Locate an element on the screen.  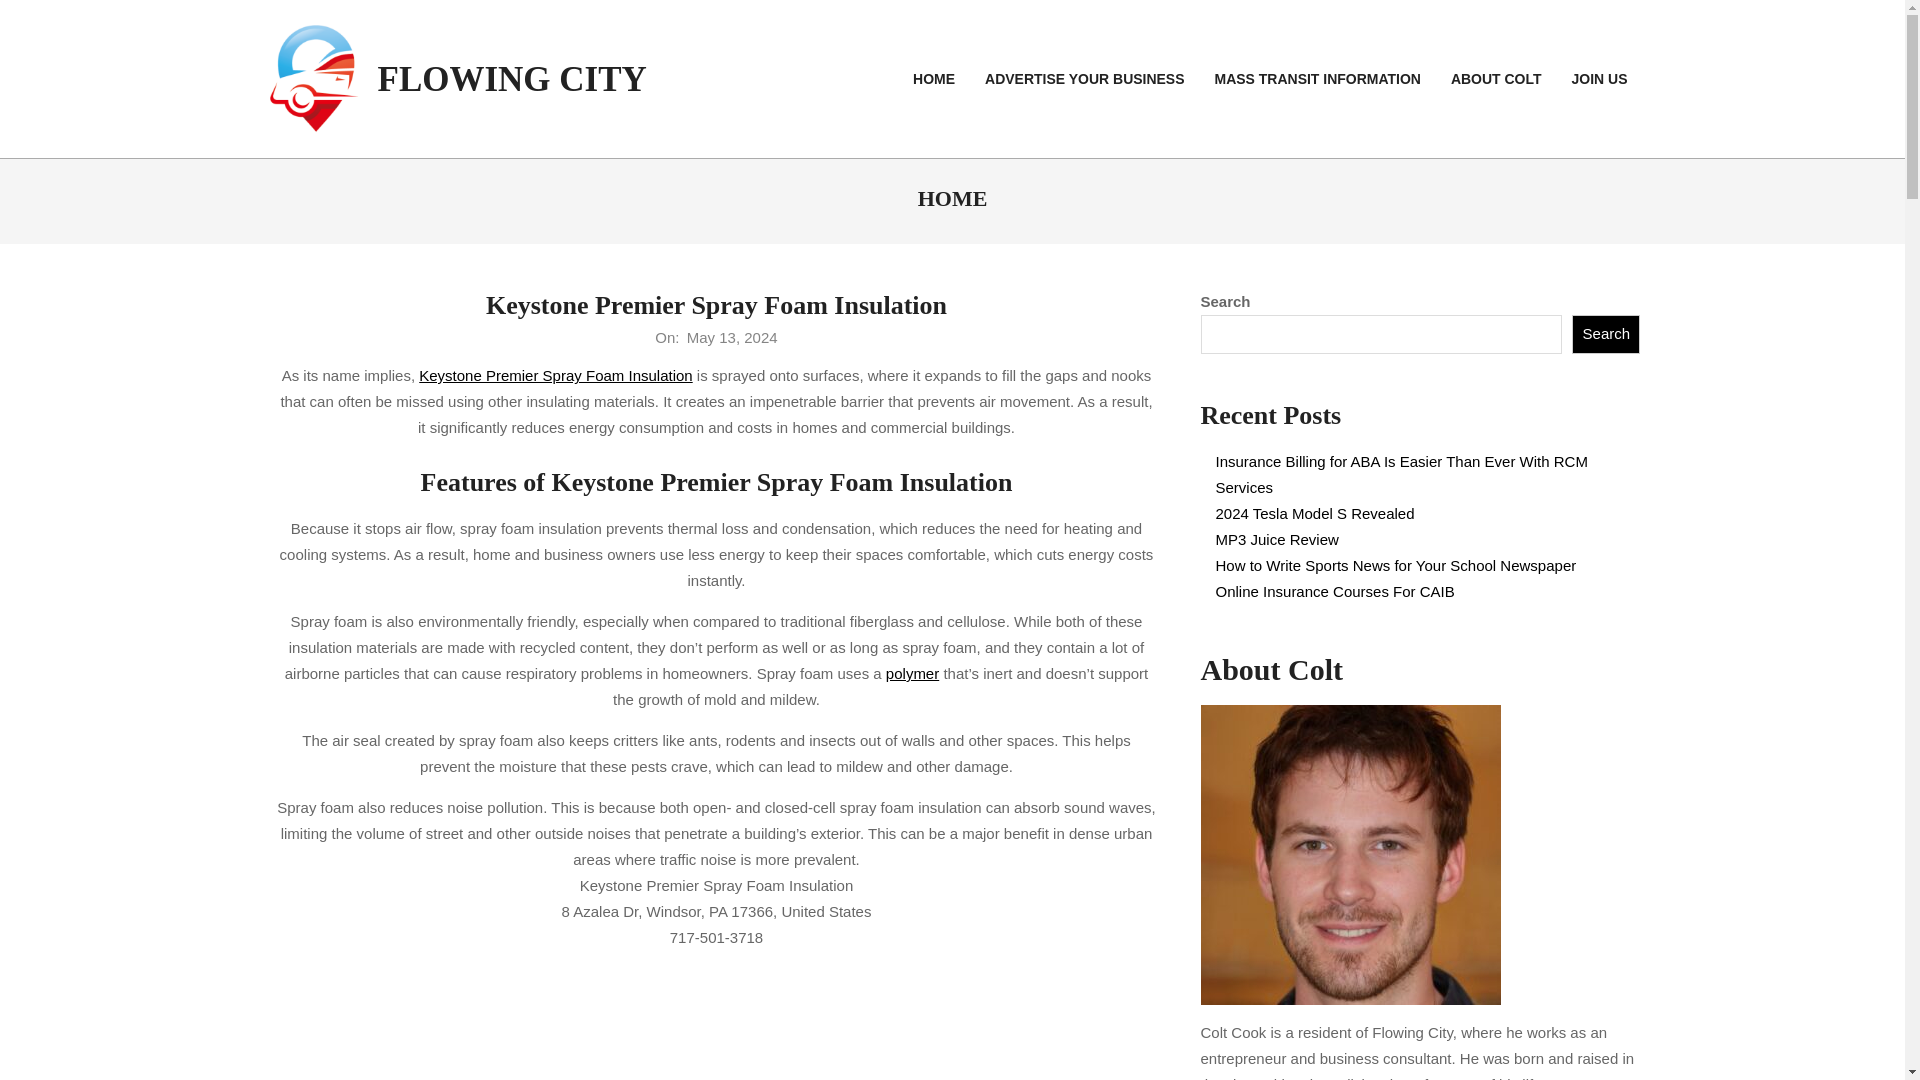
MP3 Juice Review is located at coordinates (1276, 539).